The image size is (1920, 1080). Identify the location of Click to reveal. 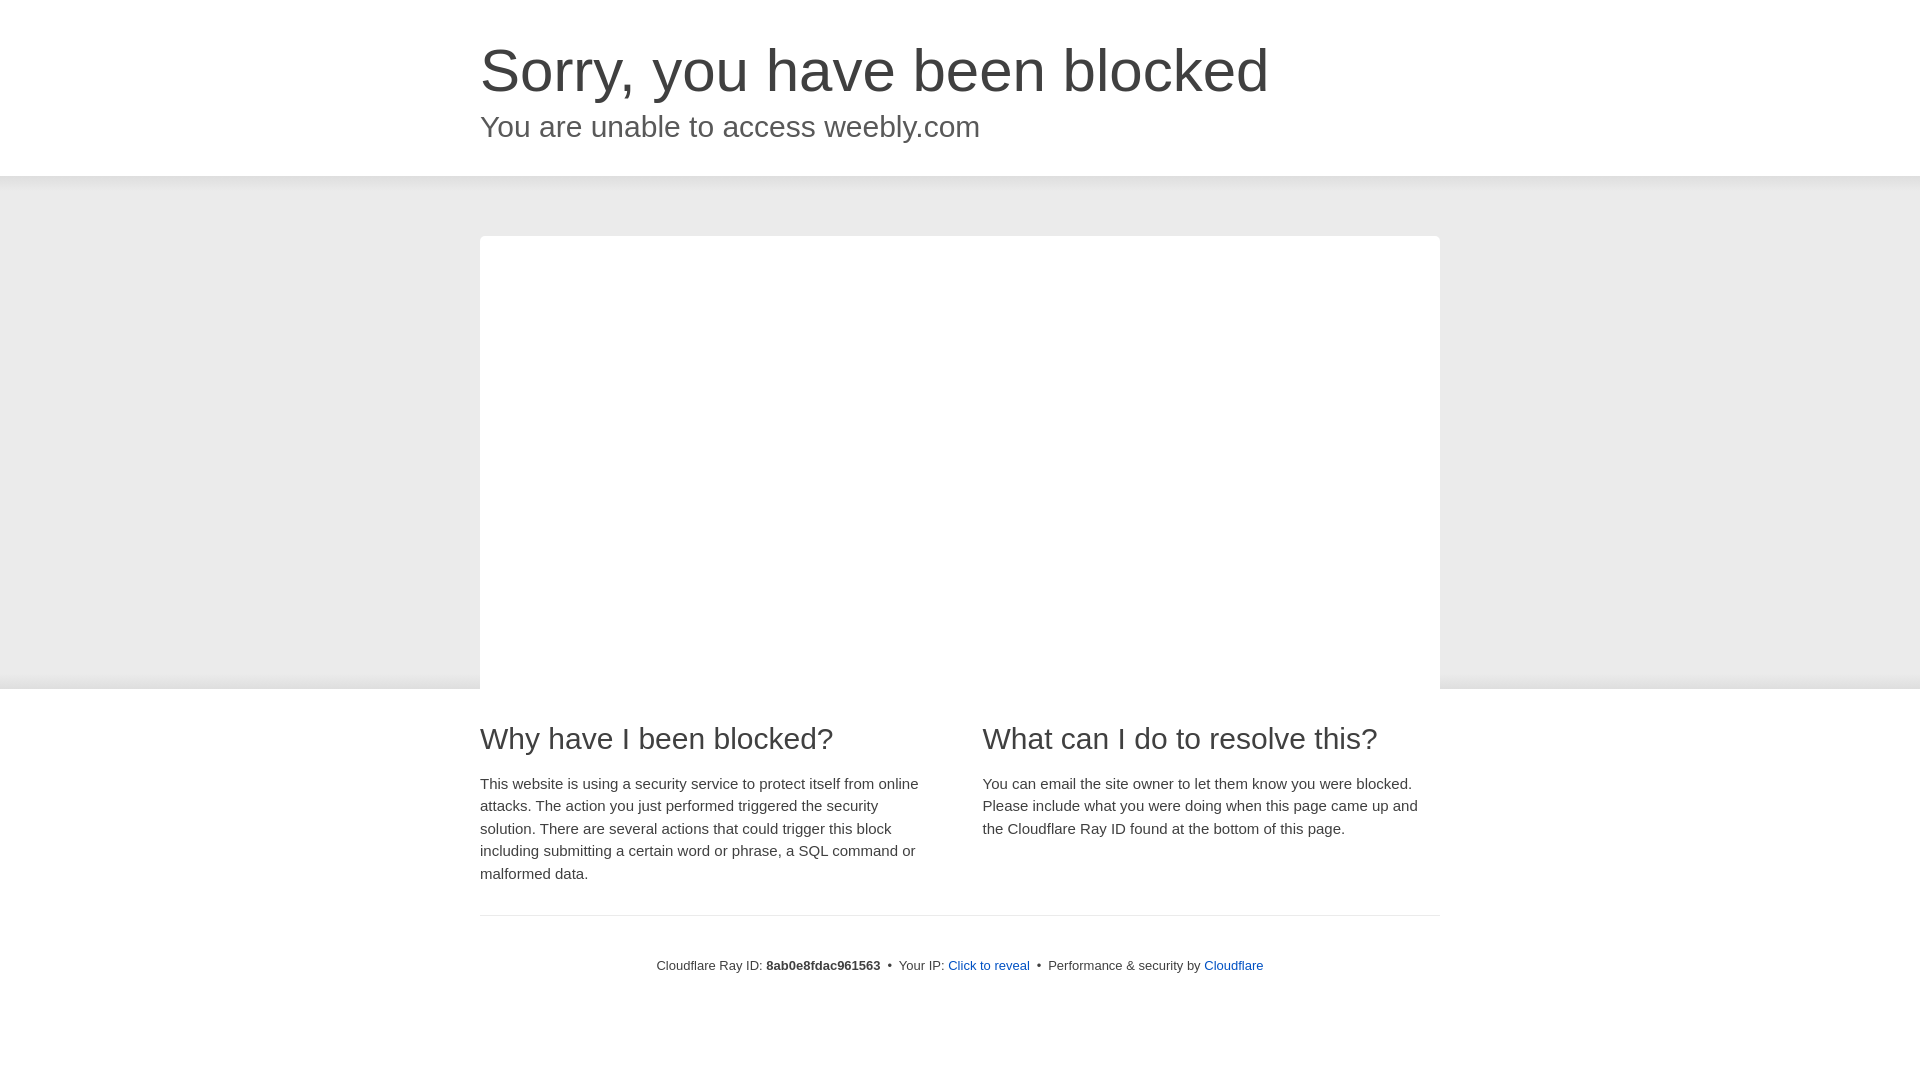
(988, 966).